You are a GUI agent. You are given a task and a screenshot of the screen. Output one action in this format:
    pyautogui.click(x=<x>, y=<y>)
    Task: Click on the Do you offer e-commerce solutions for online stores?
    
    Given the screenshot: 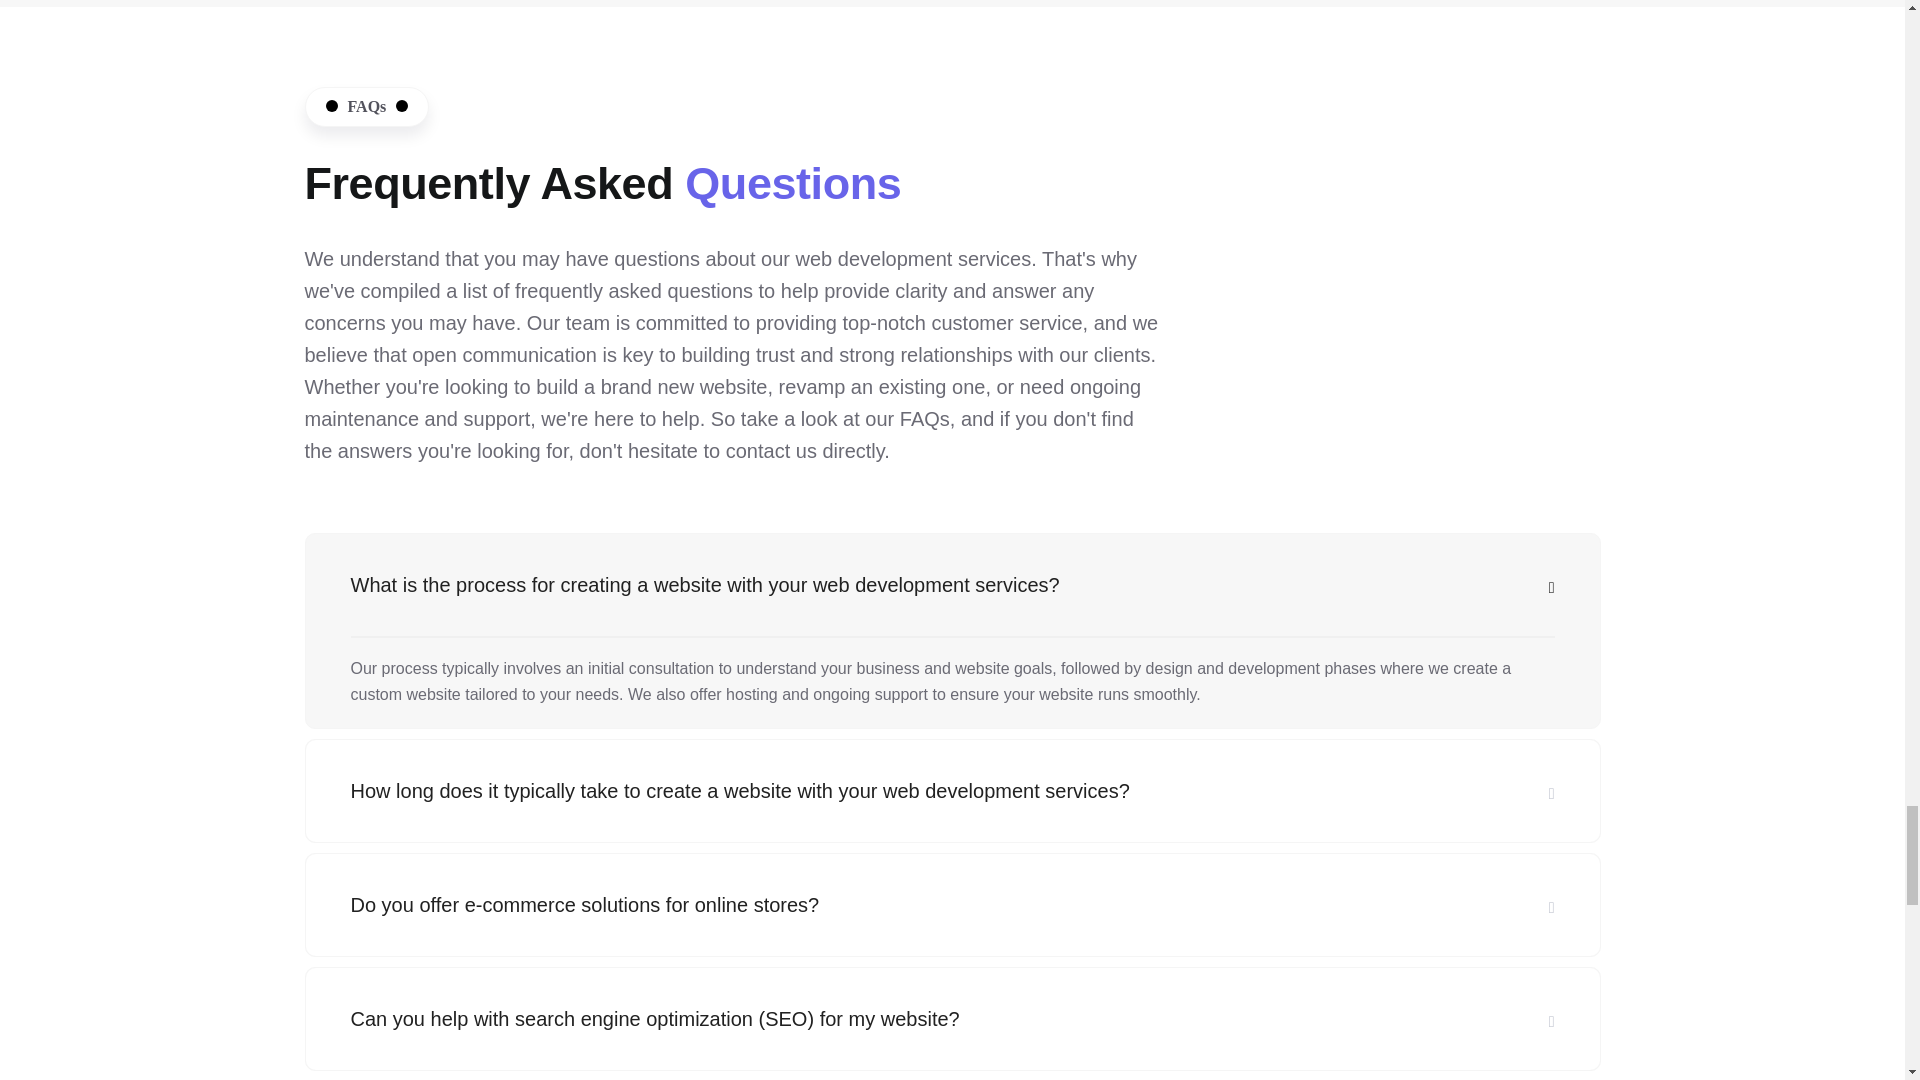 What is the action you would take?
    pyautogui.click(x=952, y=904)
    